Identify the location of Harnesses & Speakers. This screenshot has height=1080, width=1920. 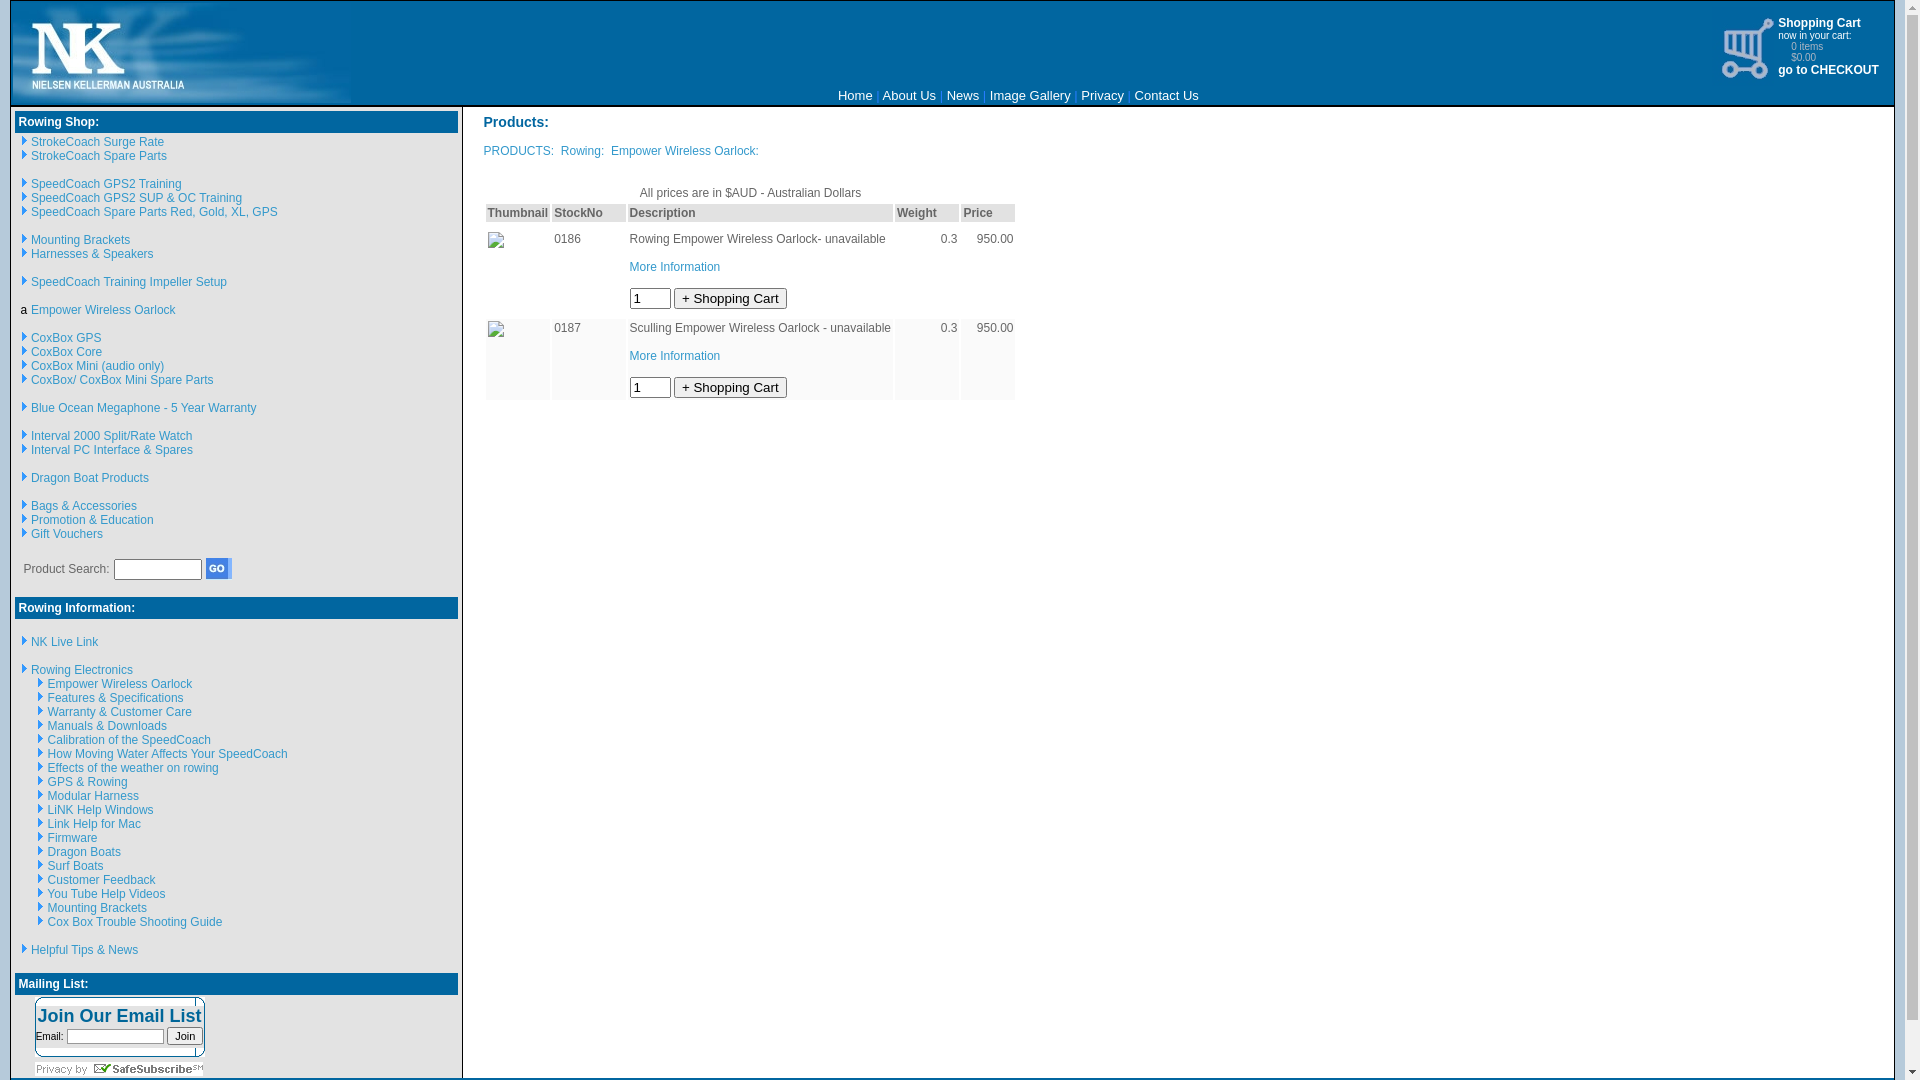
(92, 254).